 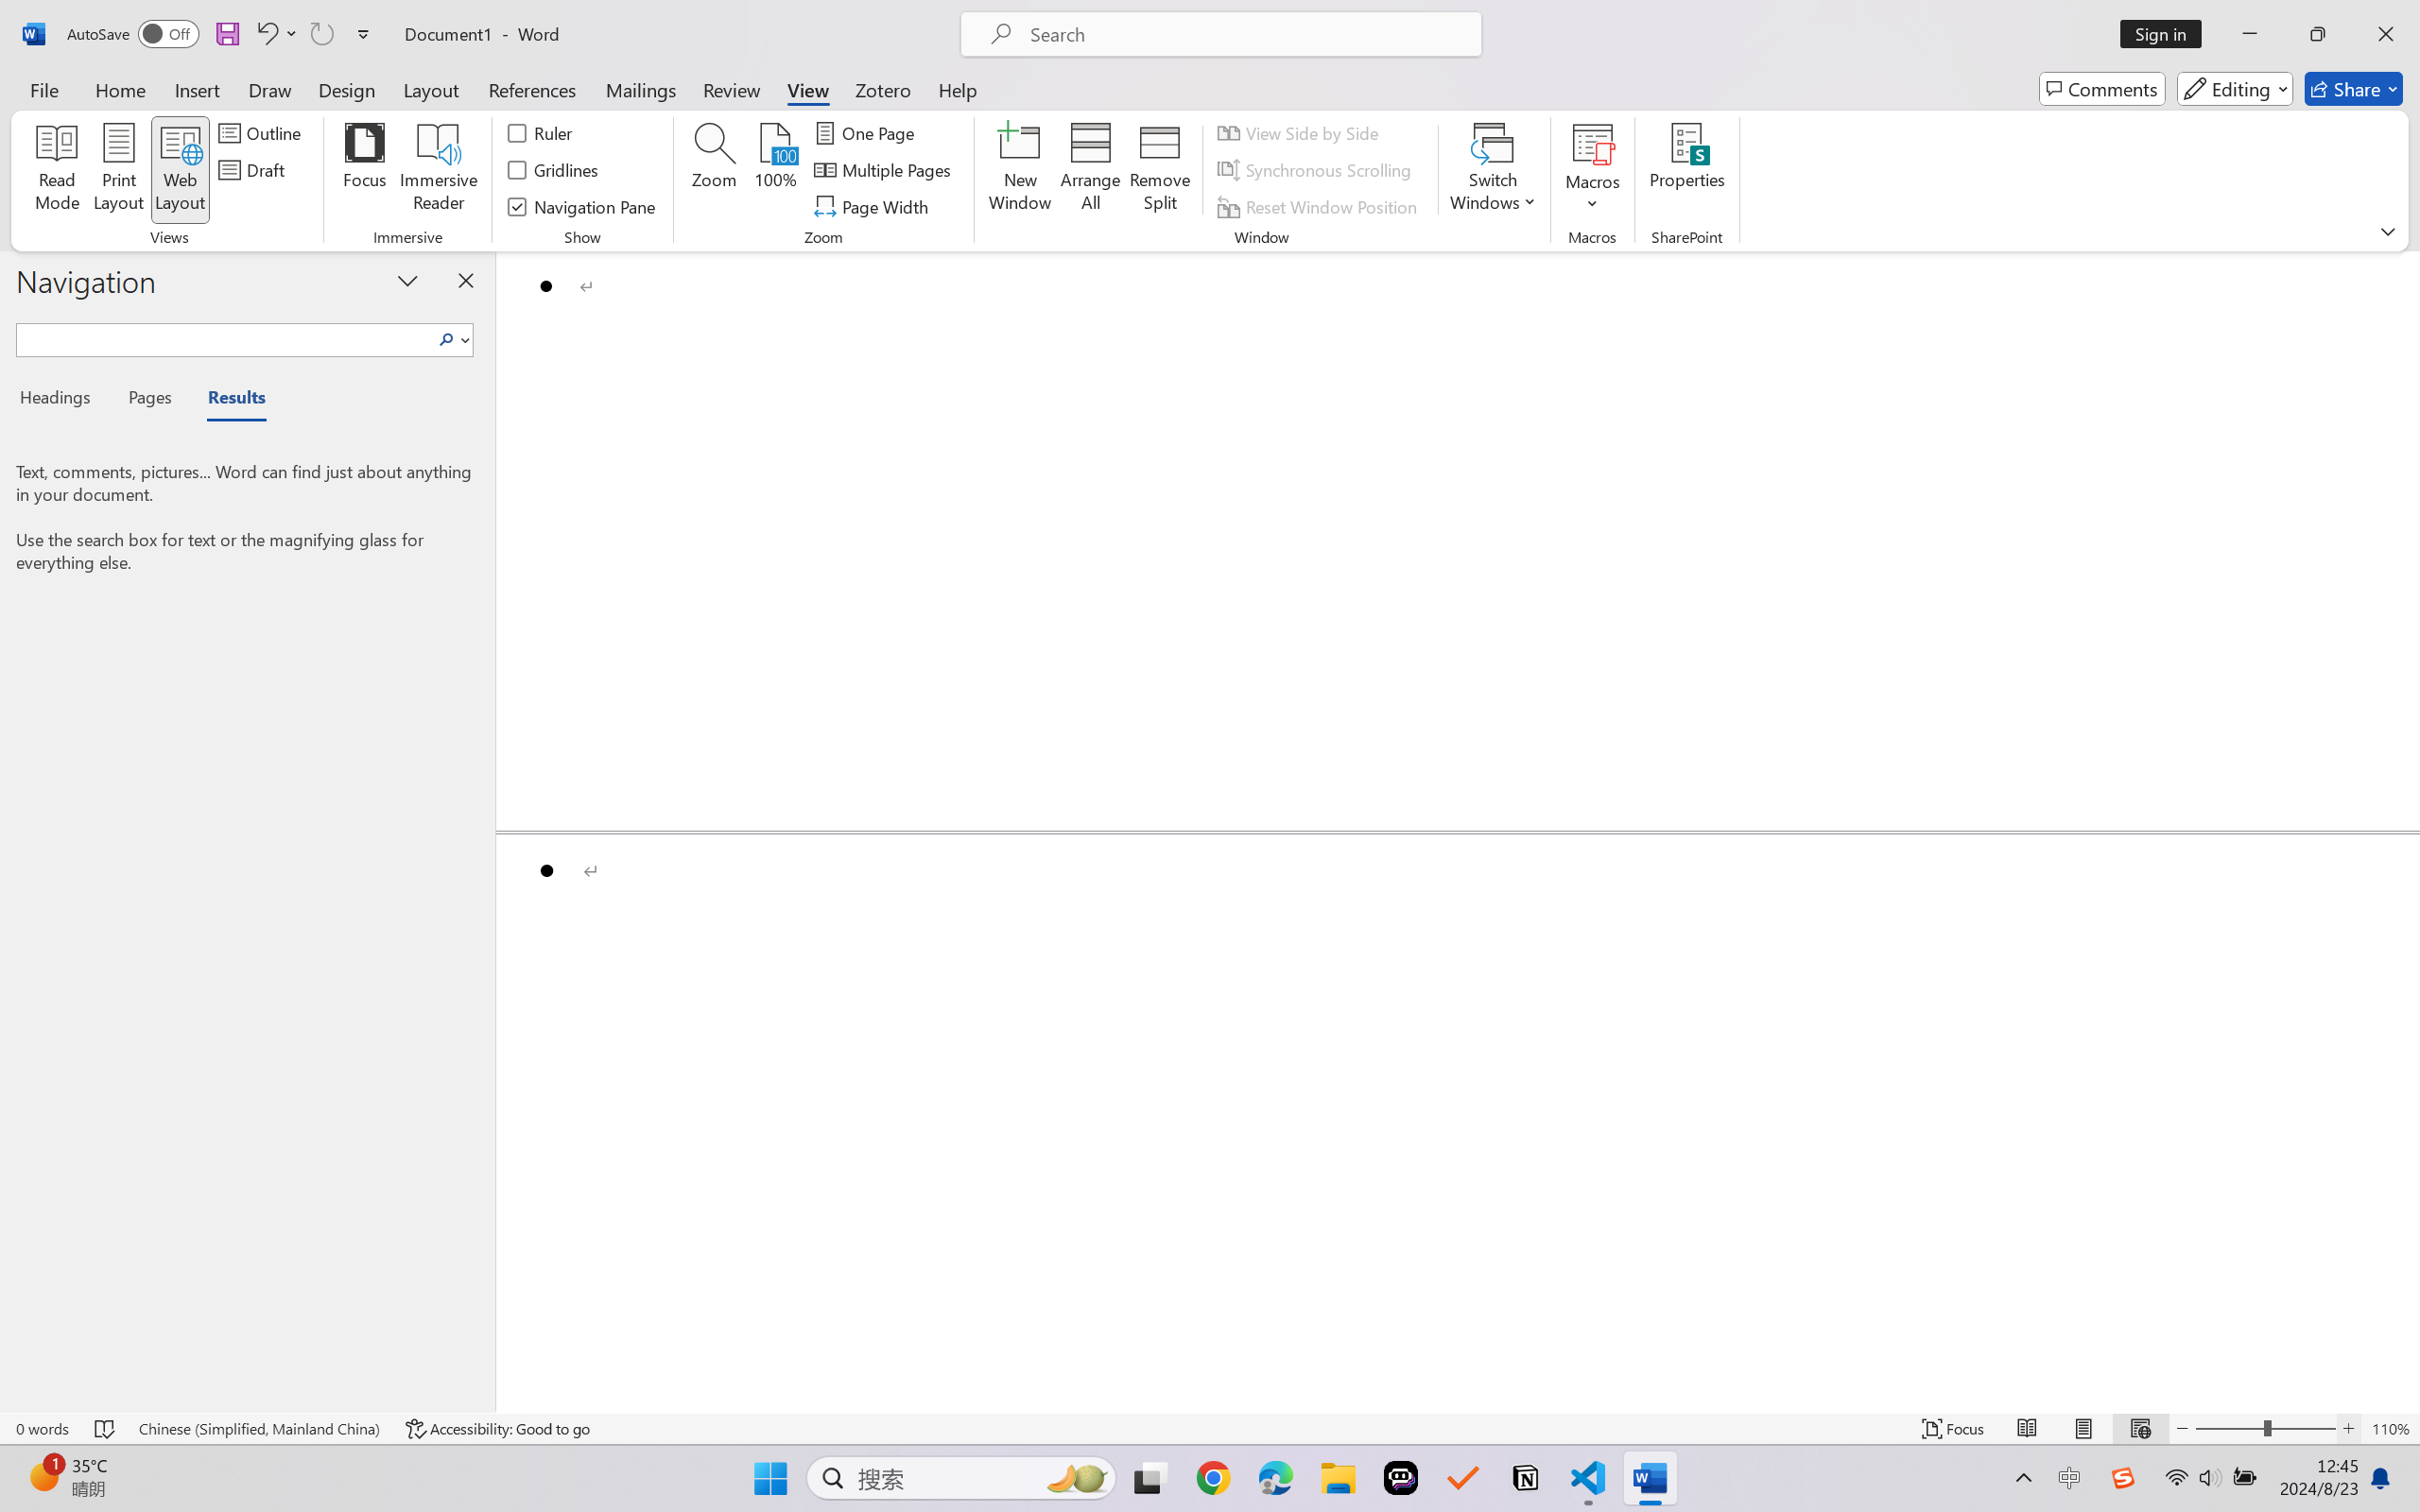 I want to click on Undo Bullet Default, so click(x=276, y=34).